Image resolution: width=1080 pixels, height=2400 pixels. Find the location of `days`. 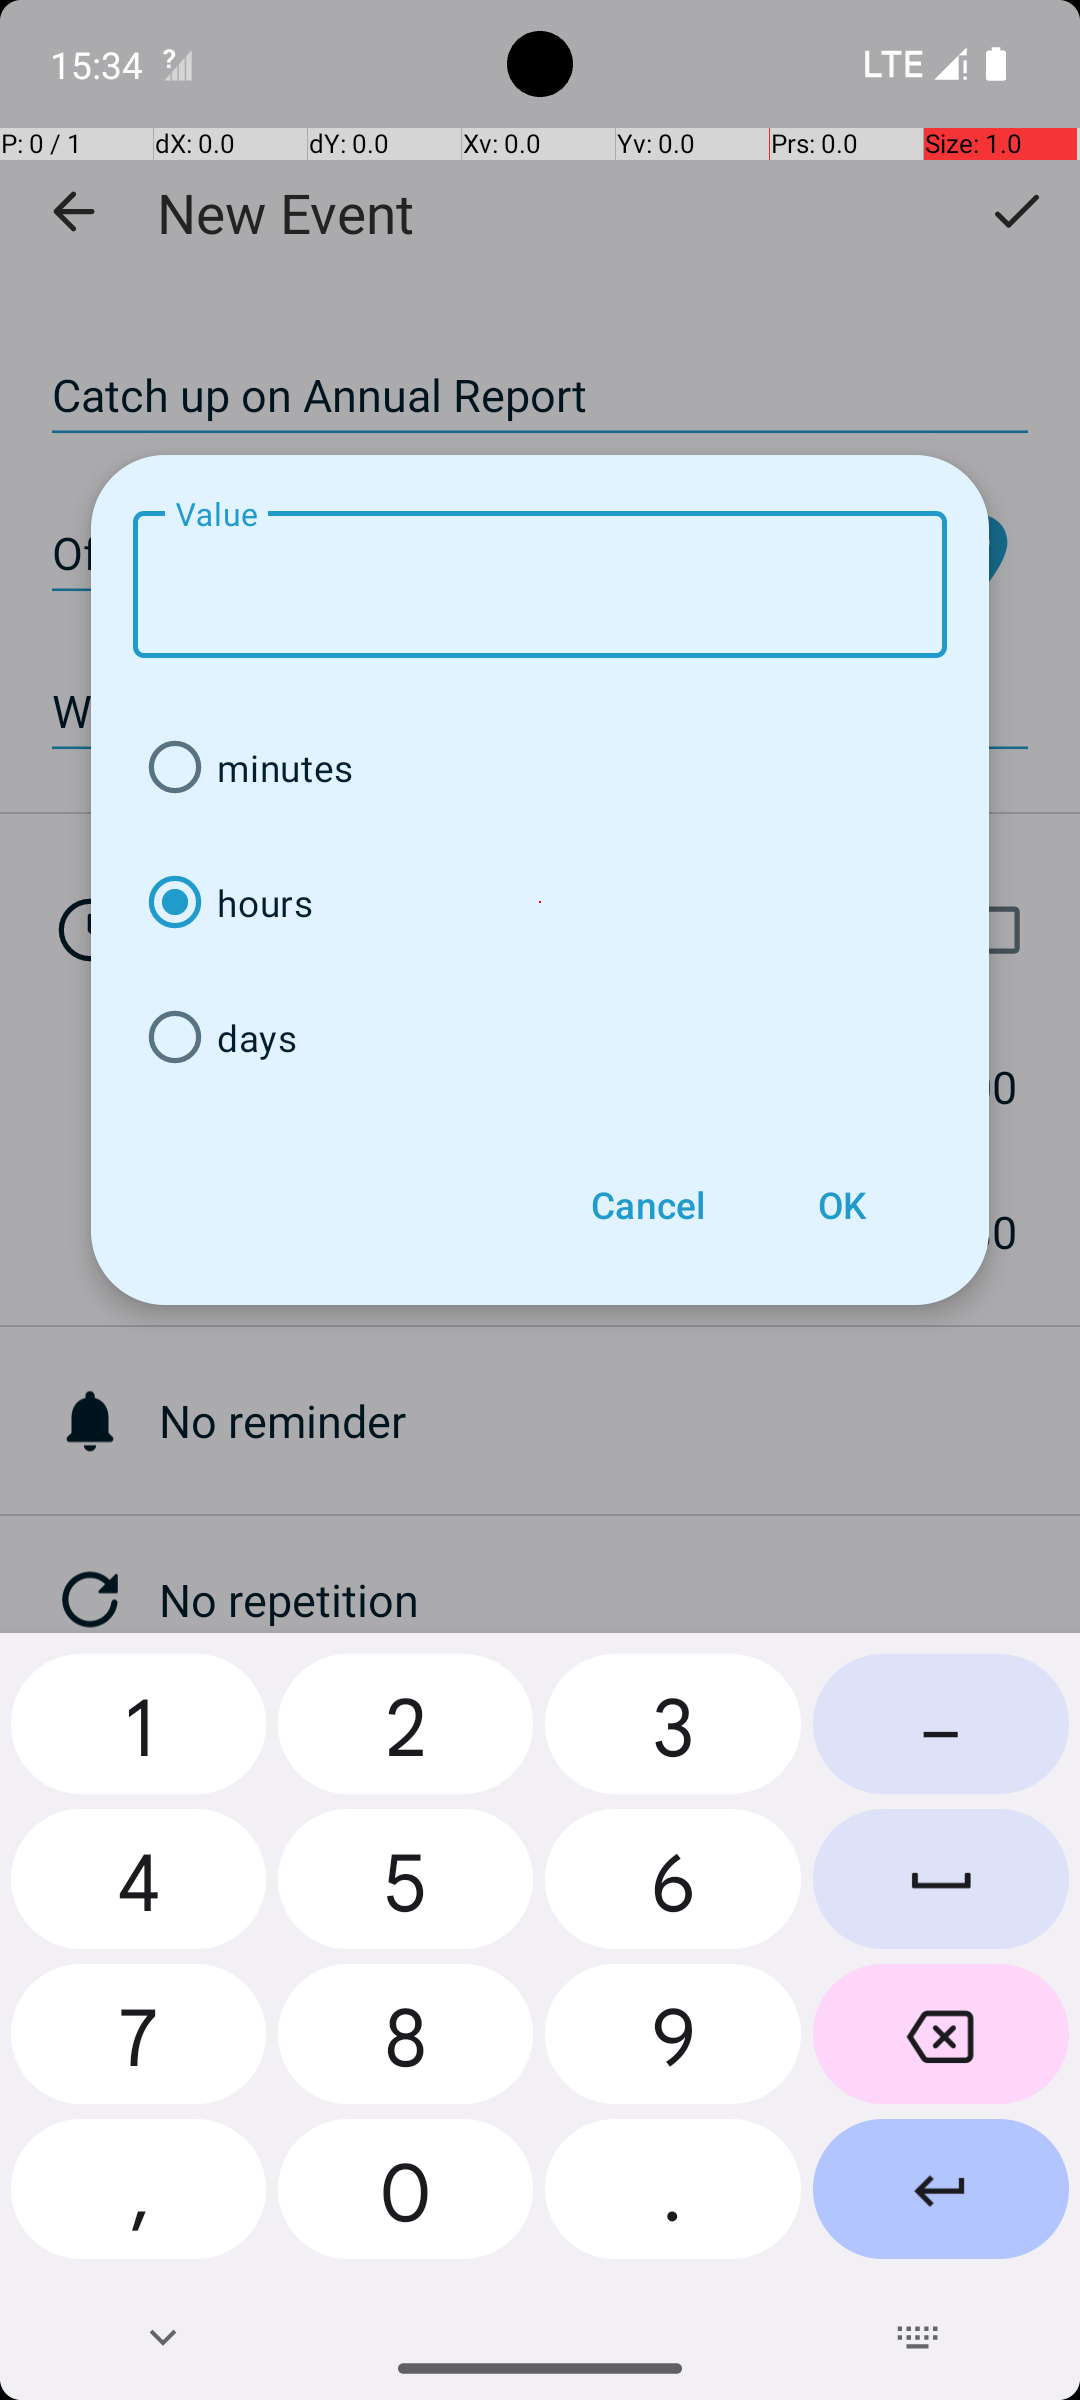

days is located at coordinates (540, 1038).